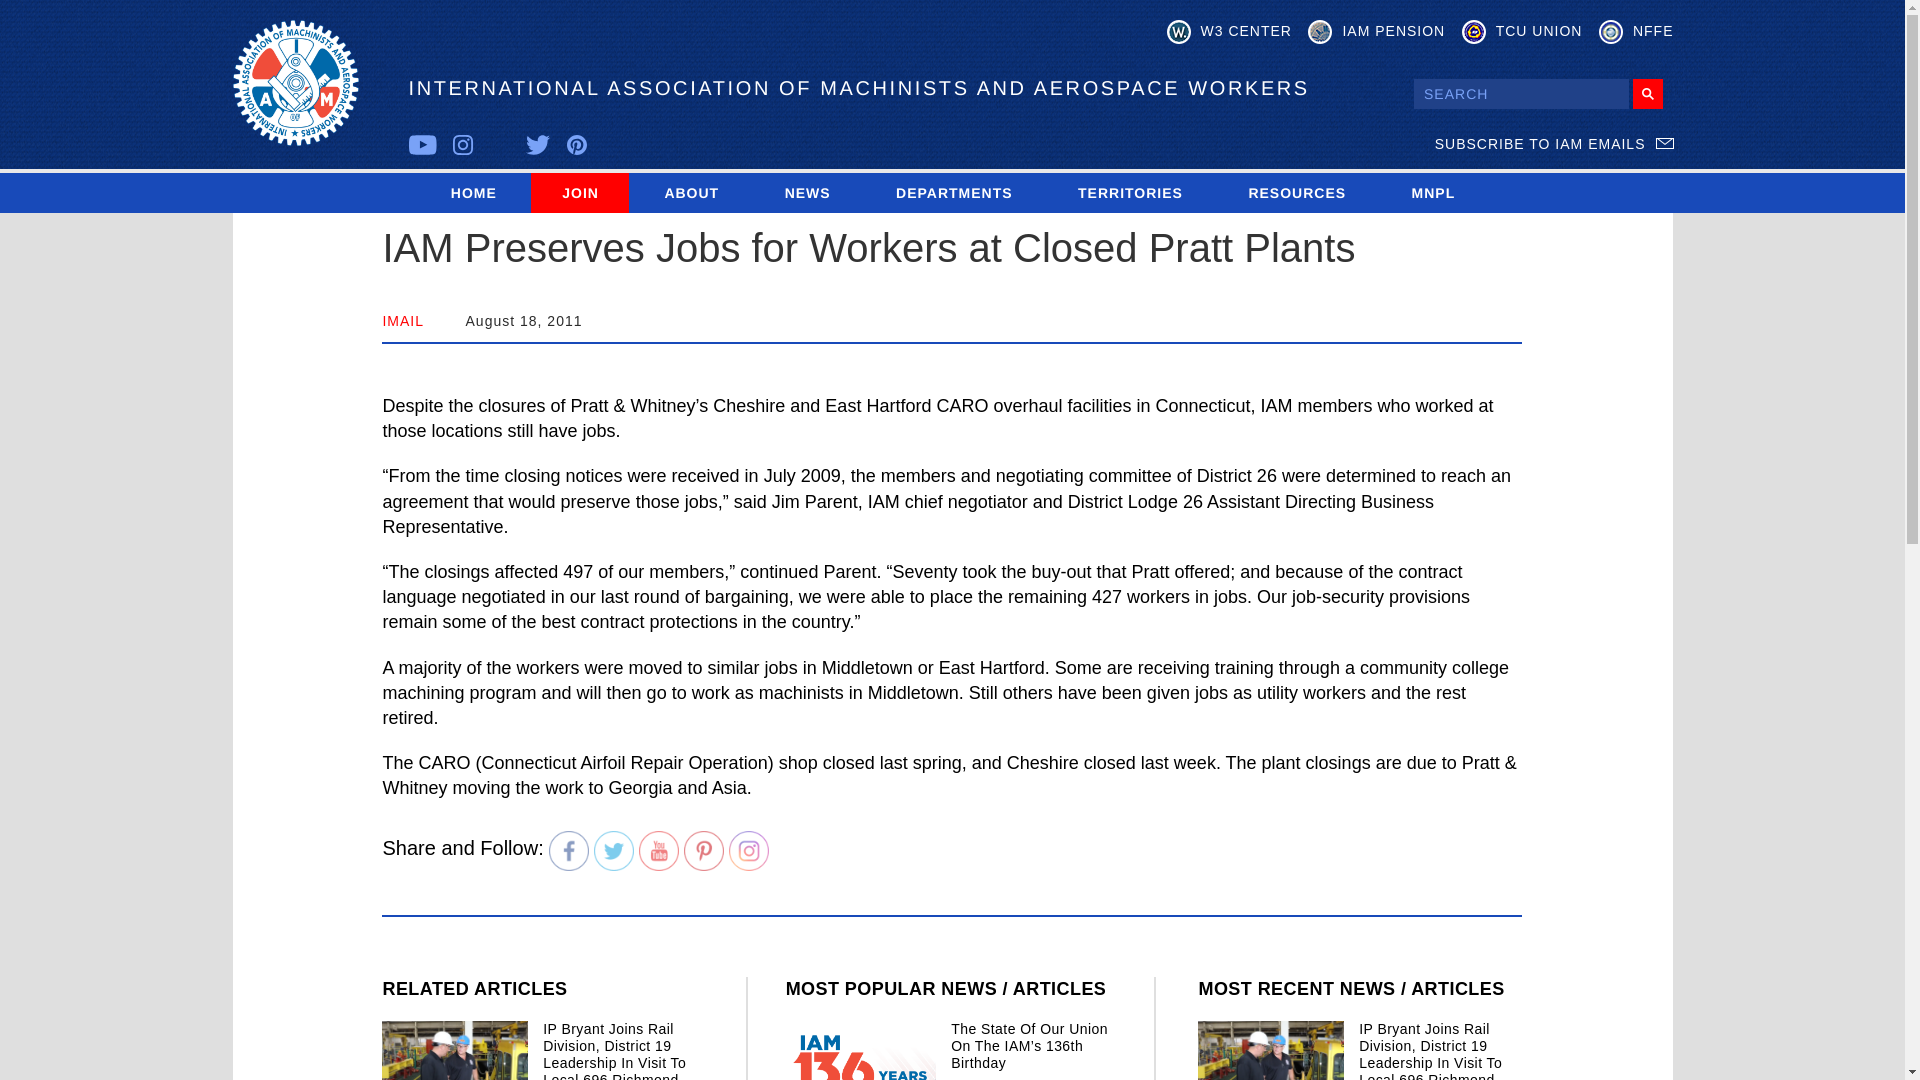 The image size is (1920, 1080). I want to click on SUBSCRIBE TO IAM EMAILS, so click(1554, 144).